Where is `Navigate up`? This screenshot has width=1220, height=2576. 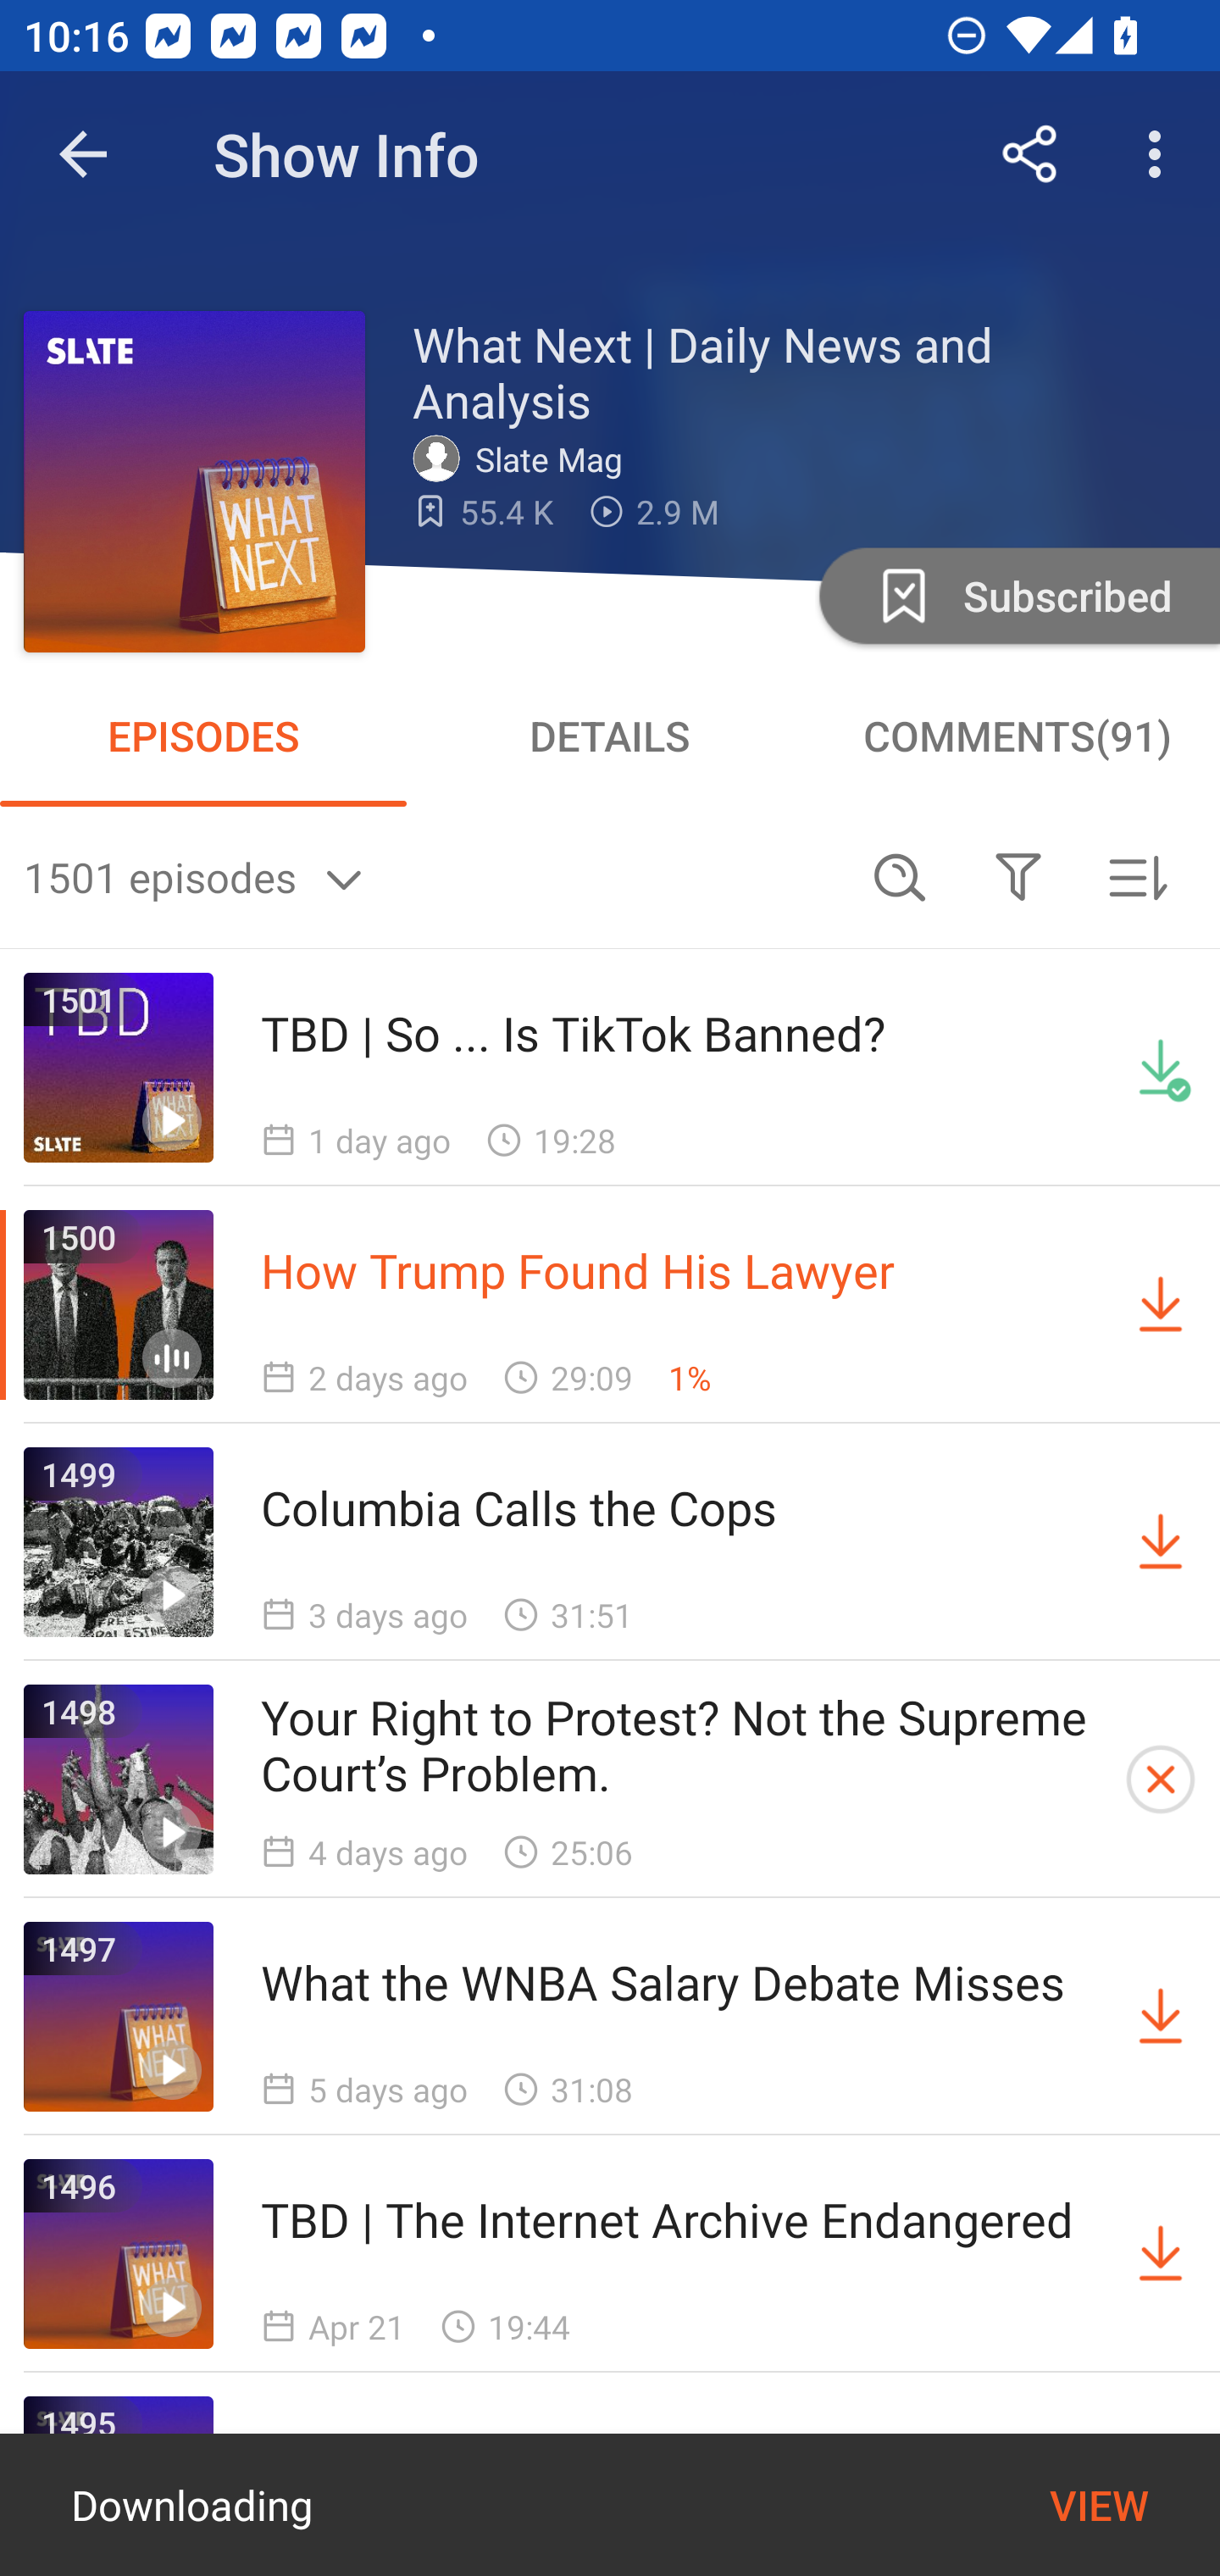 Navigate up is located at coordinates (83, 154).